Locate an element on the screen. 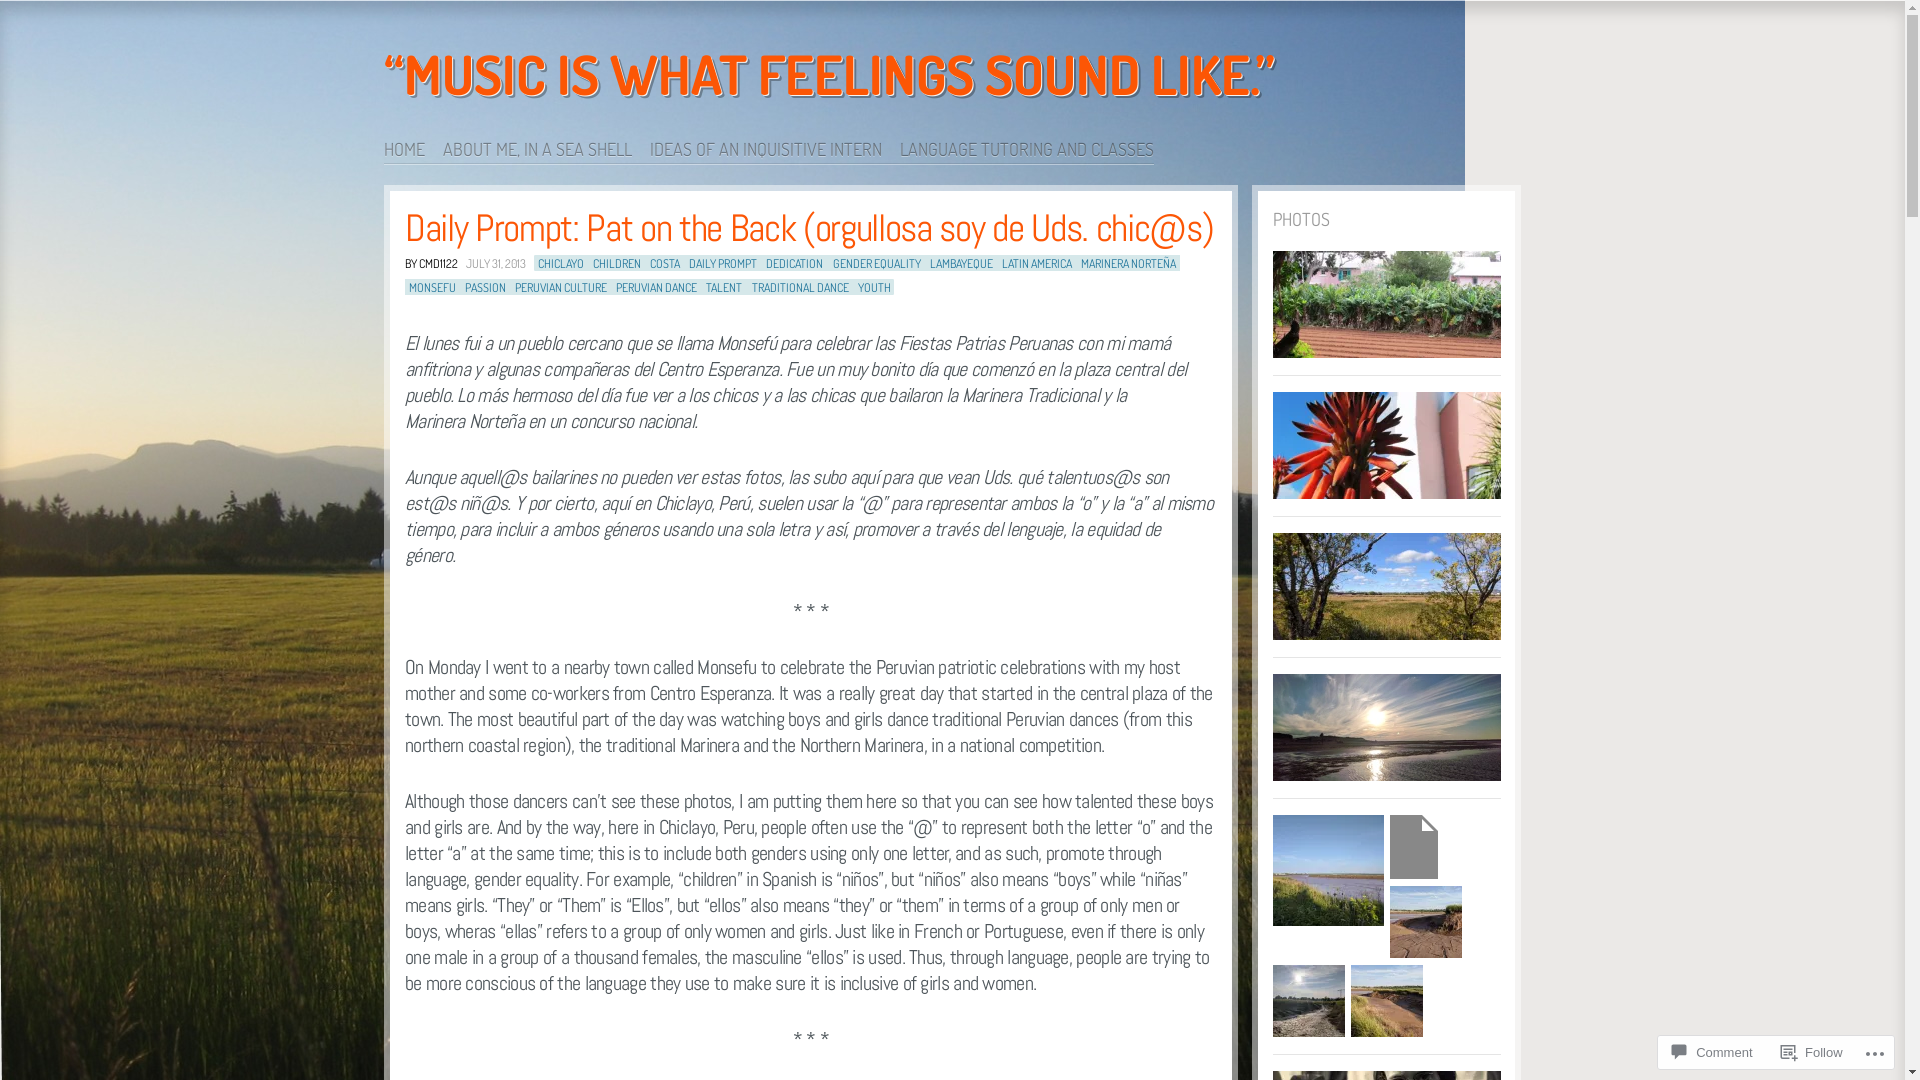  Comment is located at coordinates (1712, 1052).